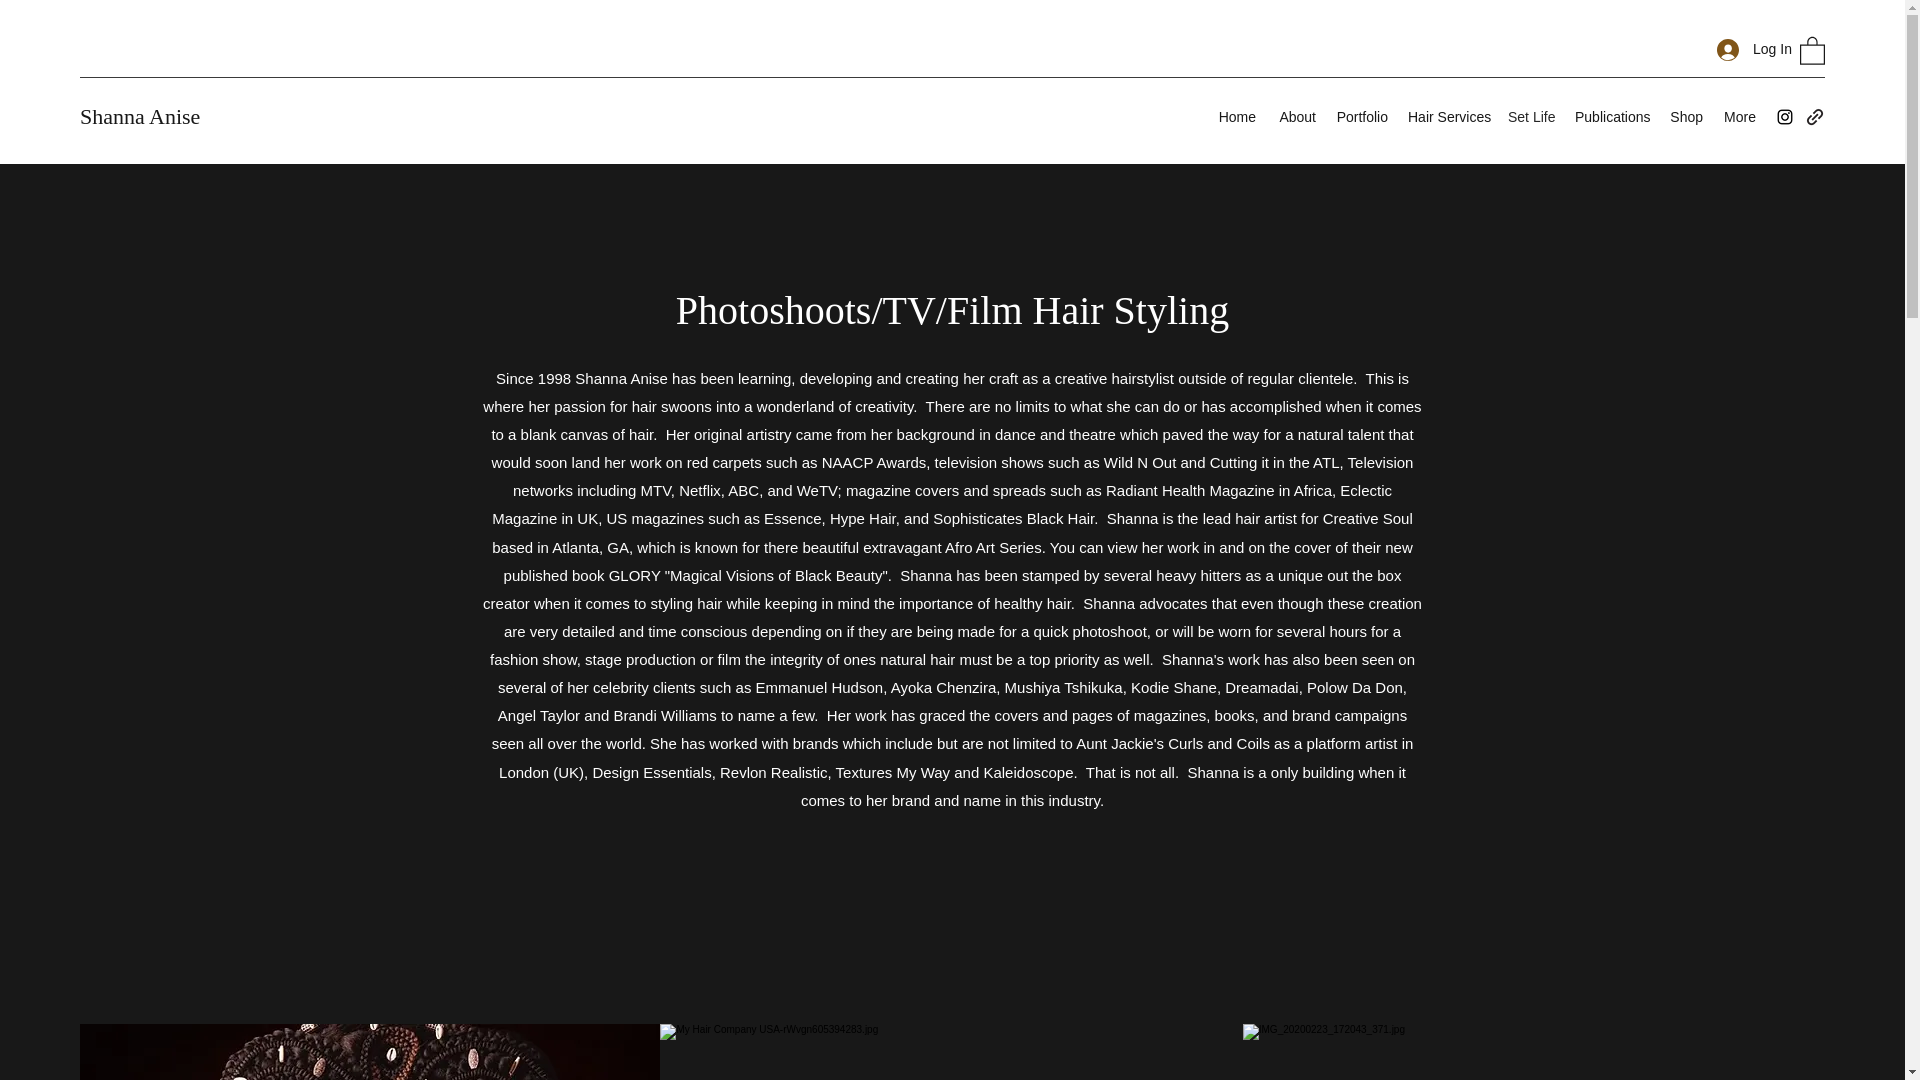 This screenshot has height=1080, width=1920. Describe the element at coordinates (1612, 116) in the screenshot. I see `Publications` at that location.